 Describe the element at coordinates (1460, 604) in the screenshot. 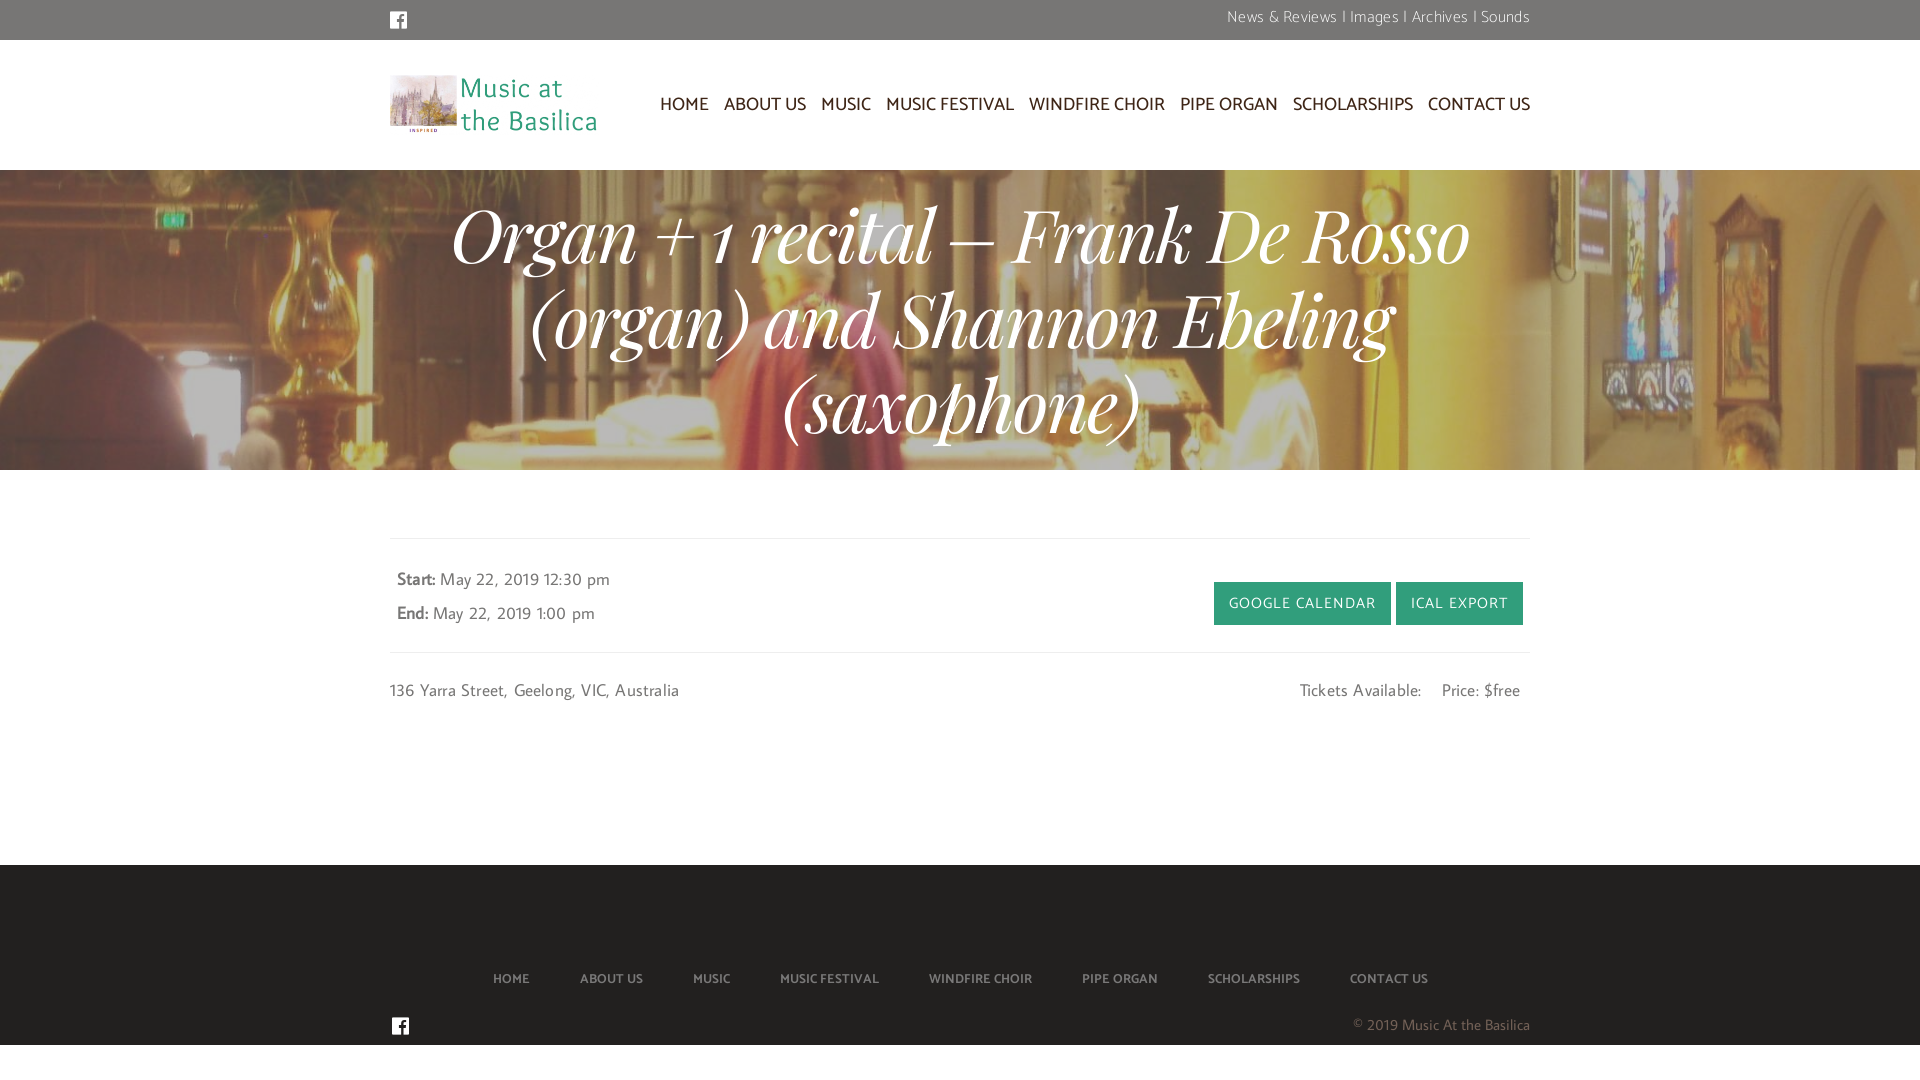

I see `ICAL EXPORT` at that location.